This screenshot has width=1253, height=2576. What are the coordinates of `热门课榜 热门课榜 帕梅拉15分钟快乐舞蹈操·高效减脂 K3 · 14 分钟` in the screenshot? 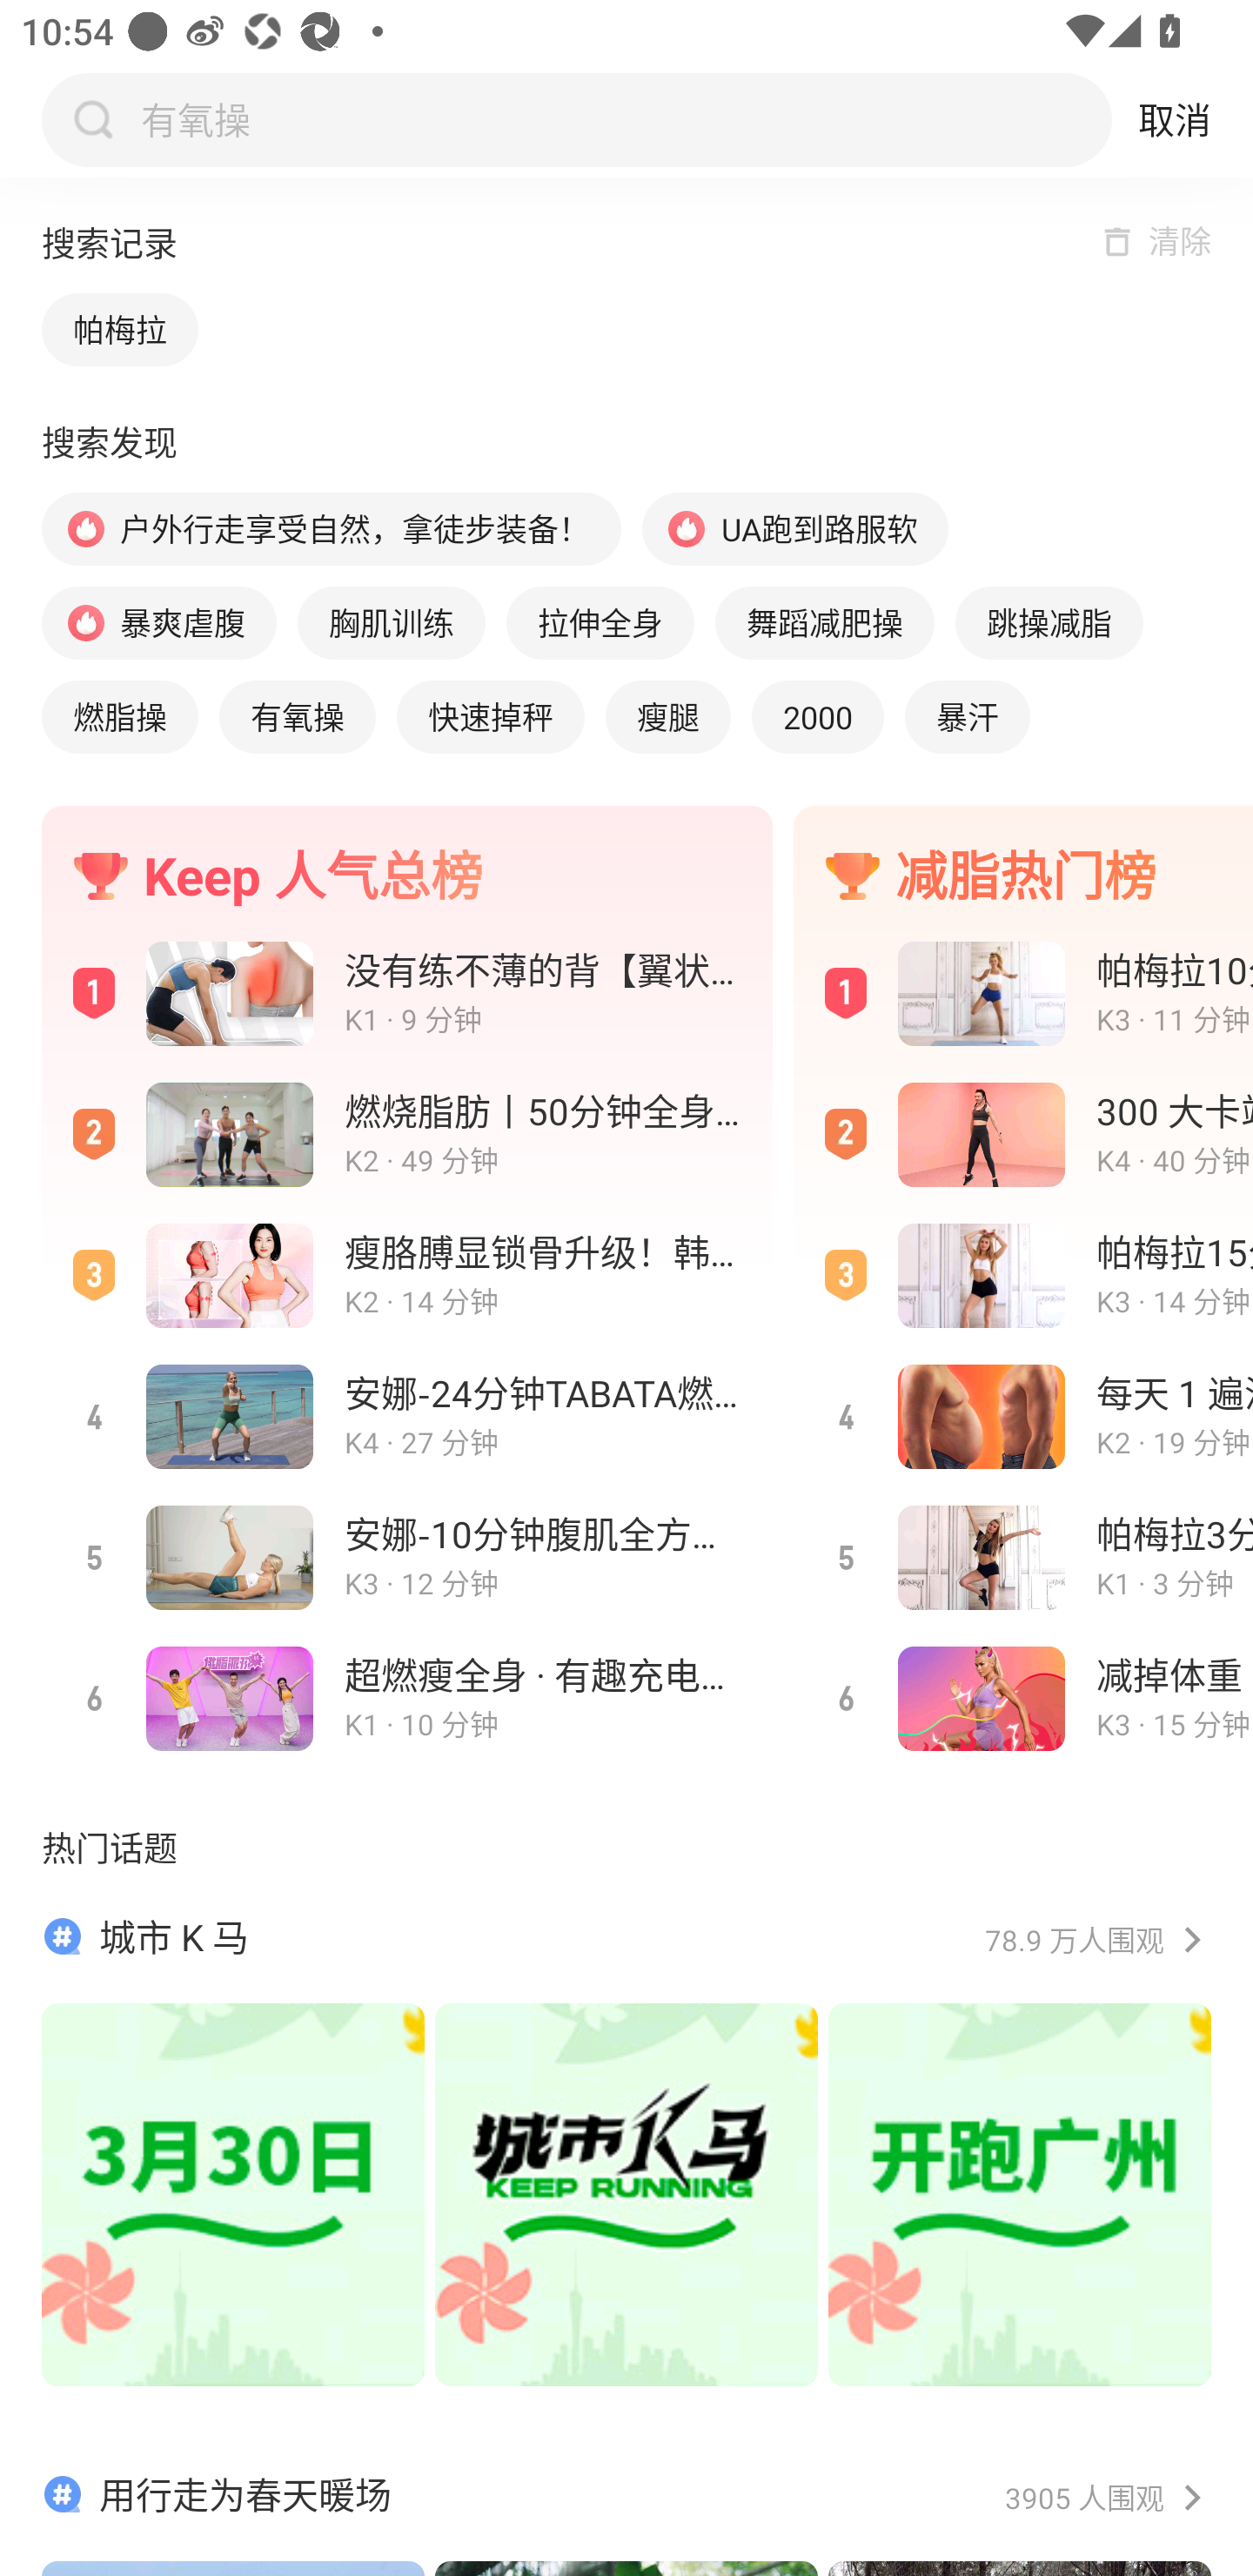 It's located at (1023, 1276).